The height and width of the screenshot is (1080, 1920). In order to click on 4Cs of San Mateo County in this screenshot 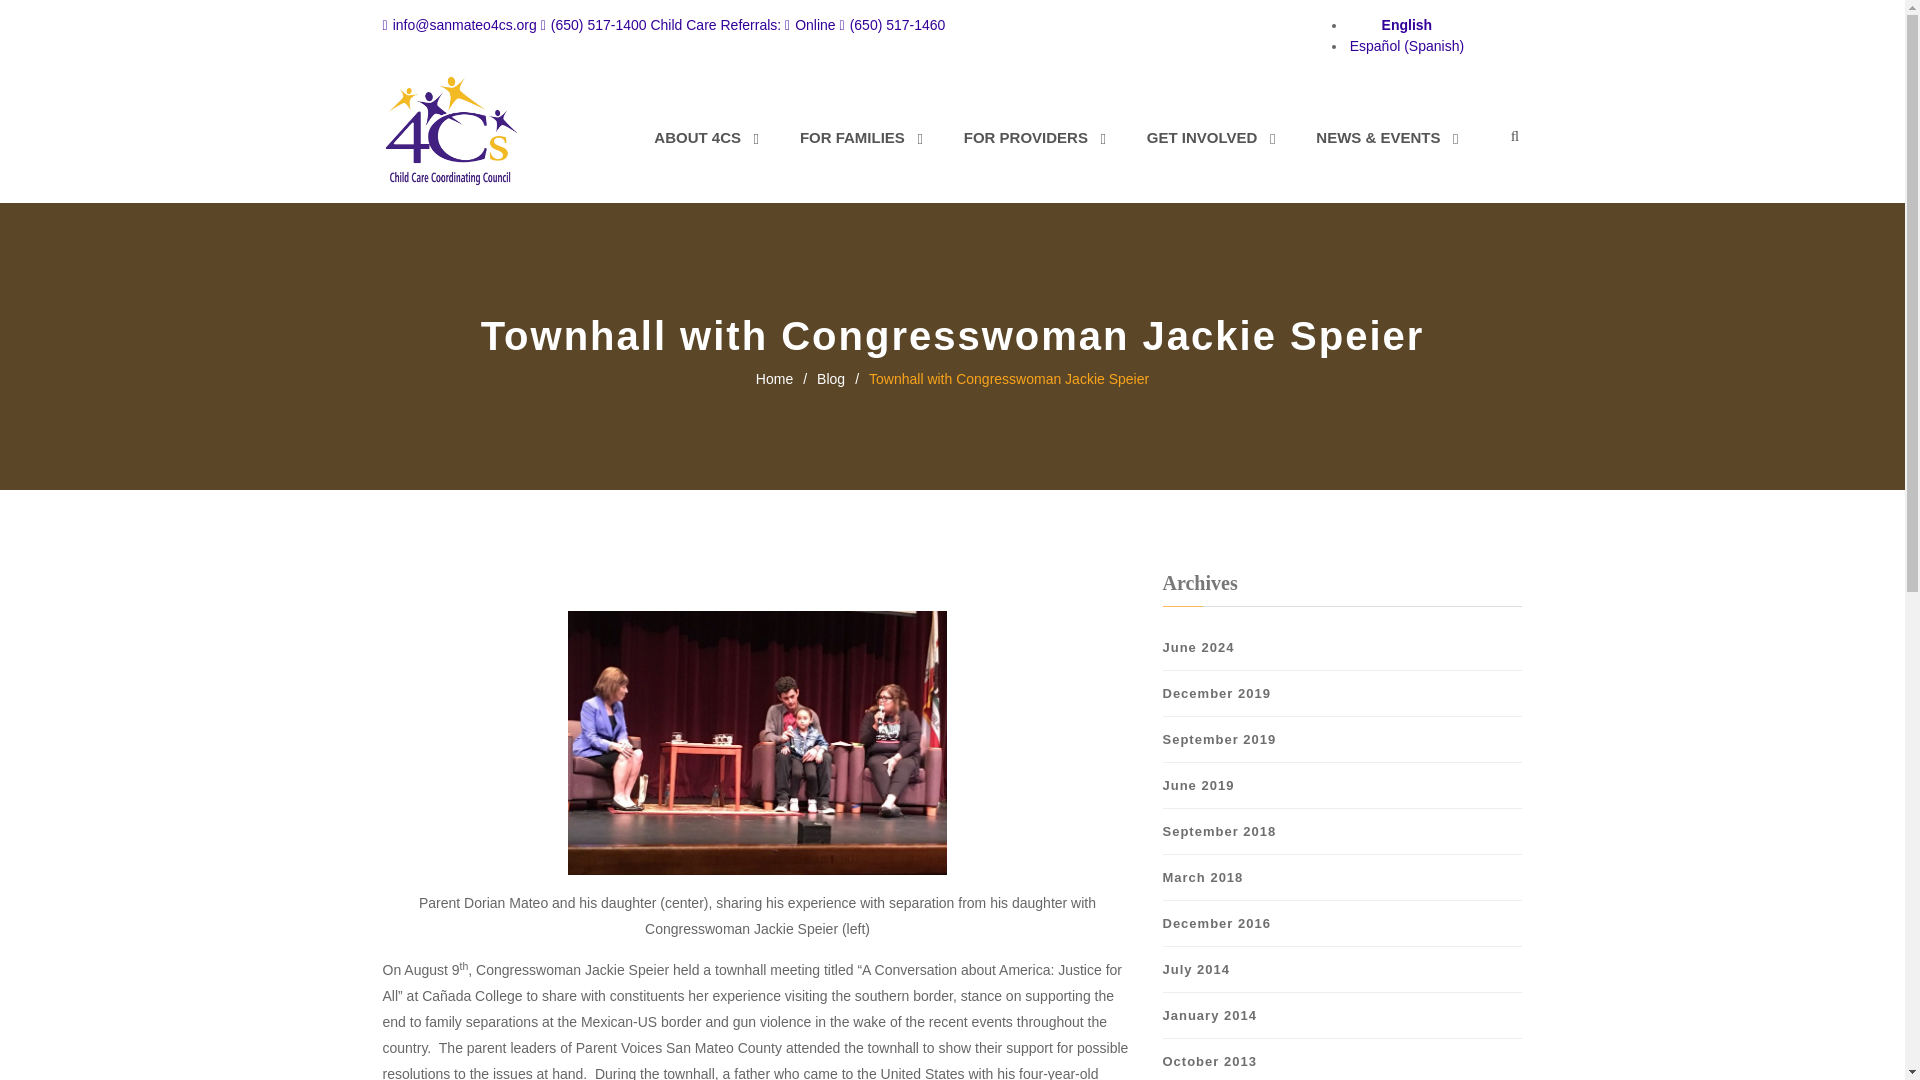, I will do `click(452, 131)`.